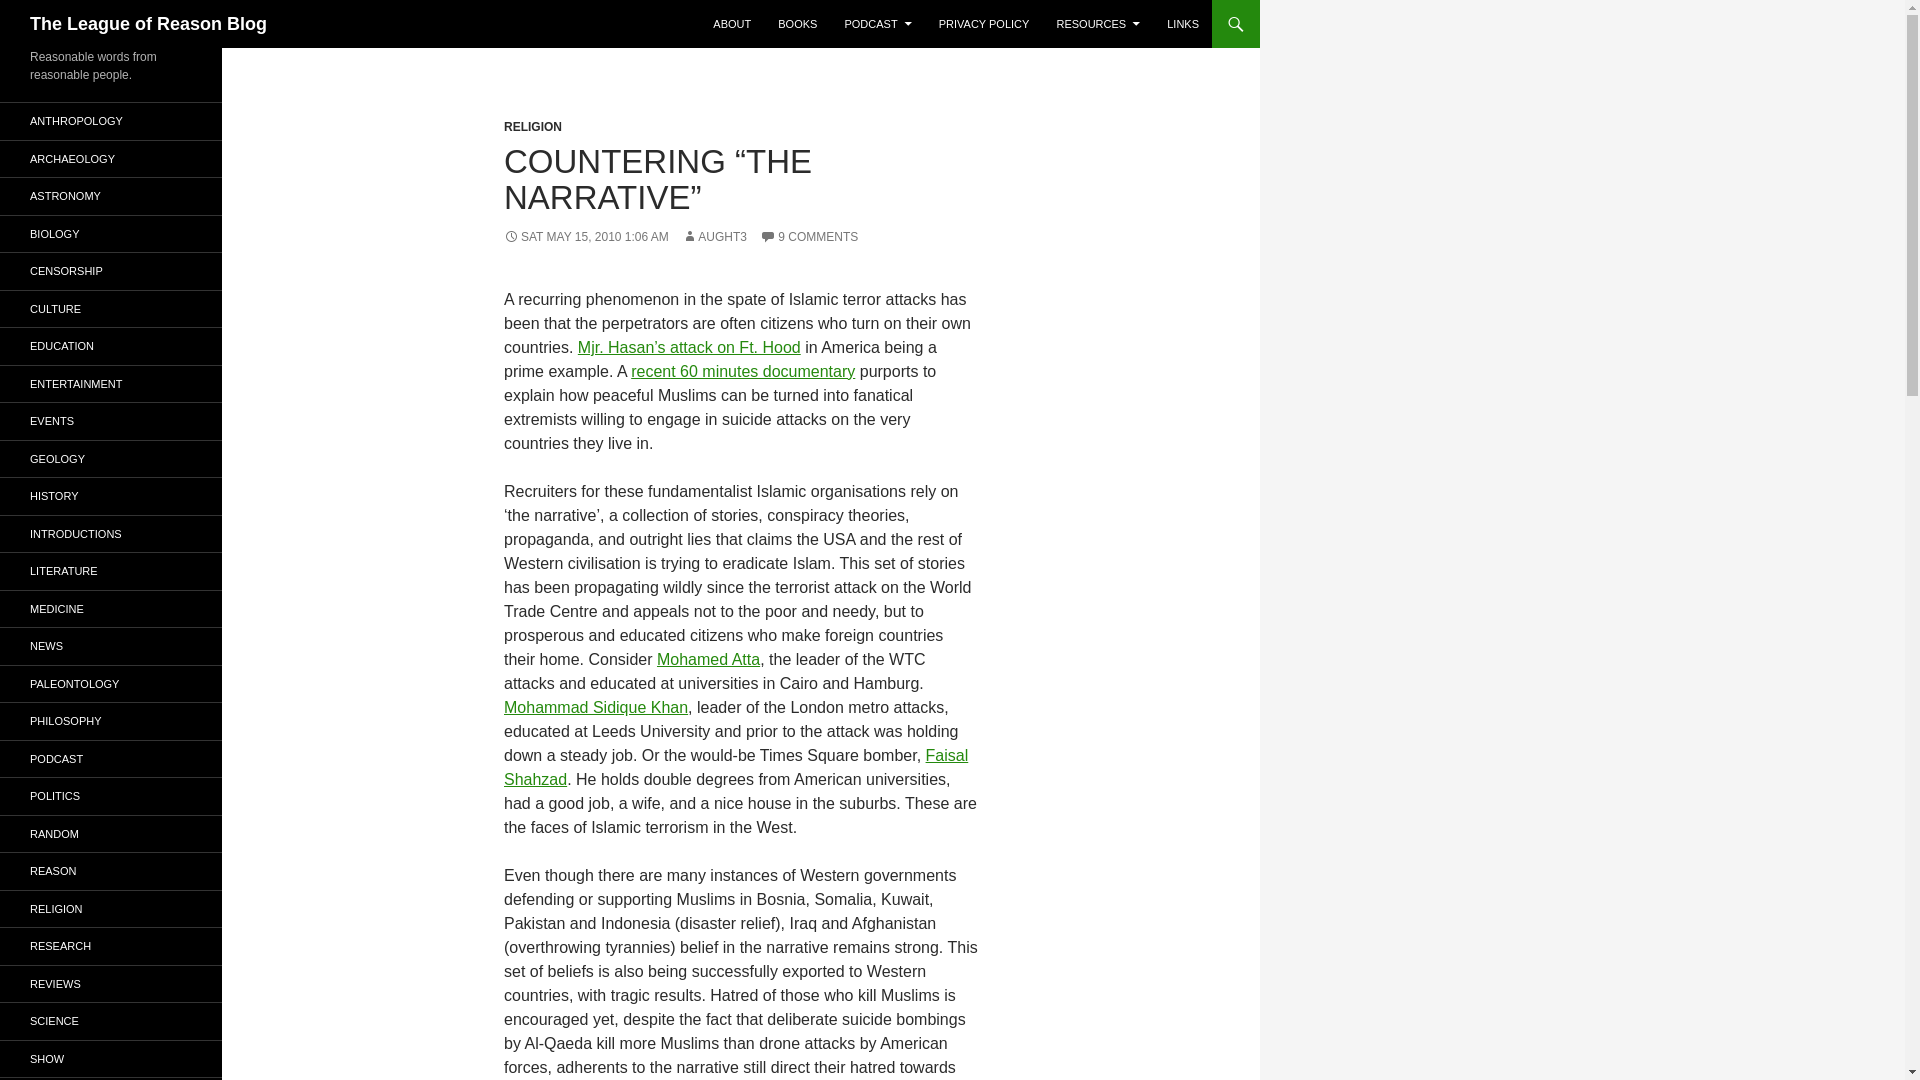  Describe the element at coordinates (1183, 24) in the screenshot. I see `LINKS` at that location.